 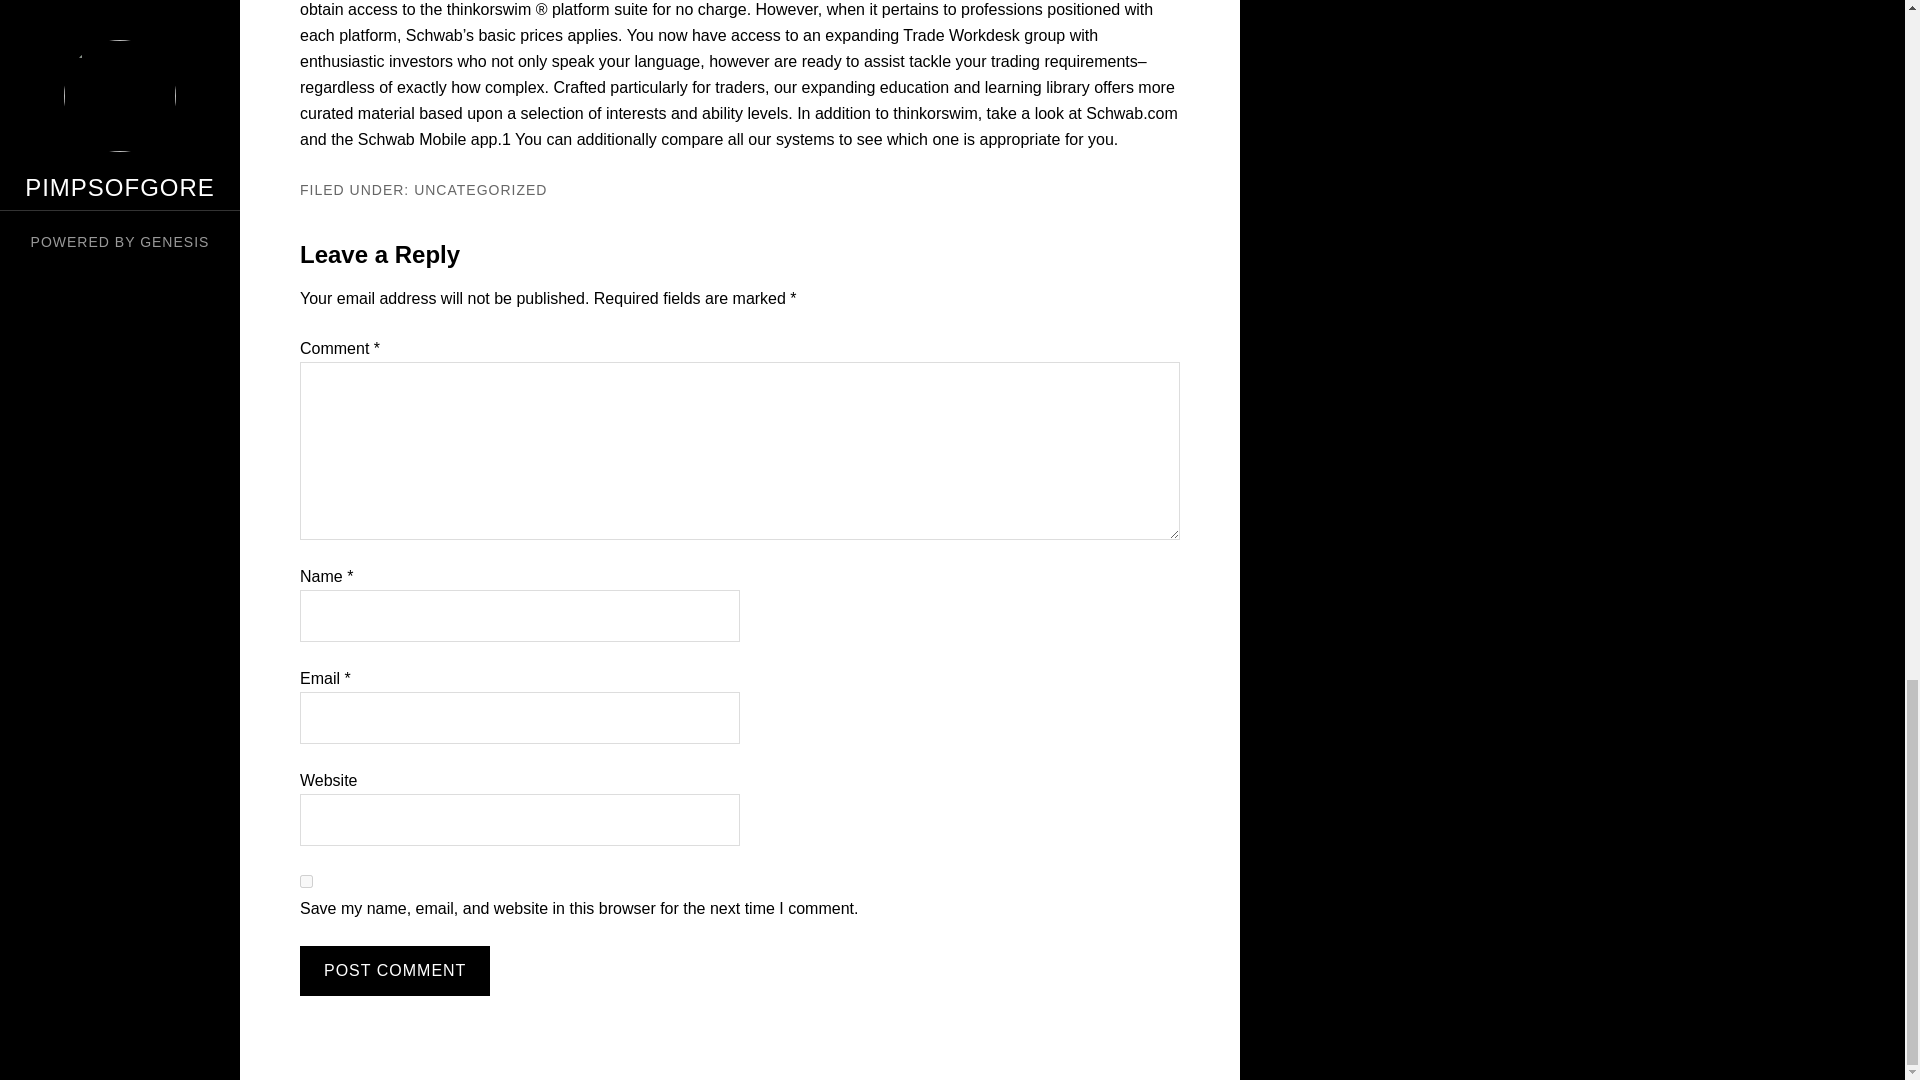 I want to click on yes, so click(x=306, y=880).